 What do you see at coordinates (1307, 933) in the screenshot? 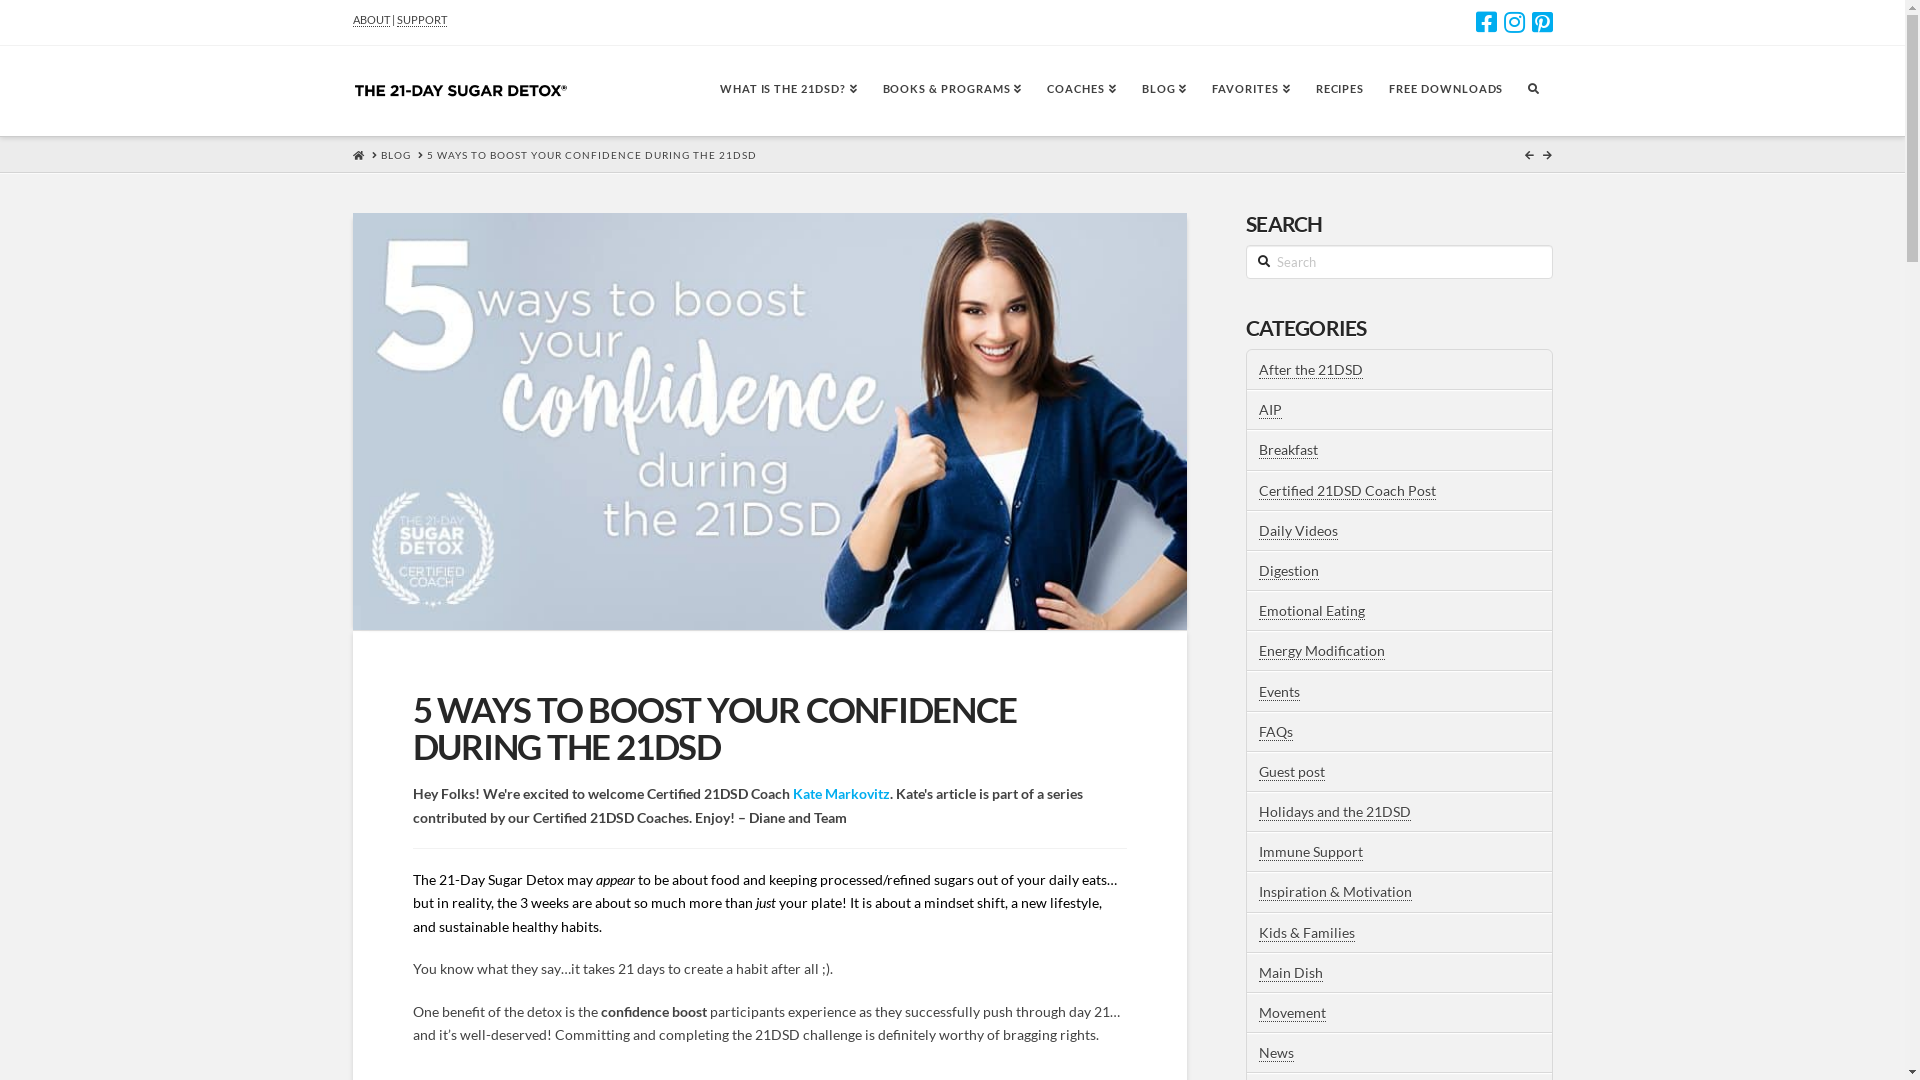
I see `Kids & Families` at bounding box center [1307, 933].